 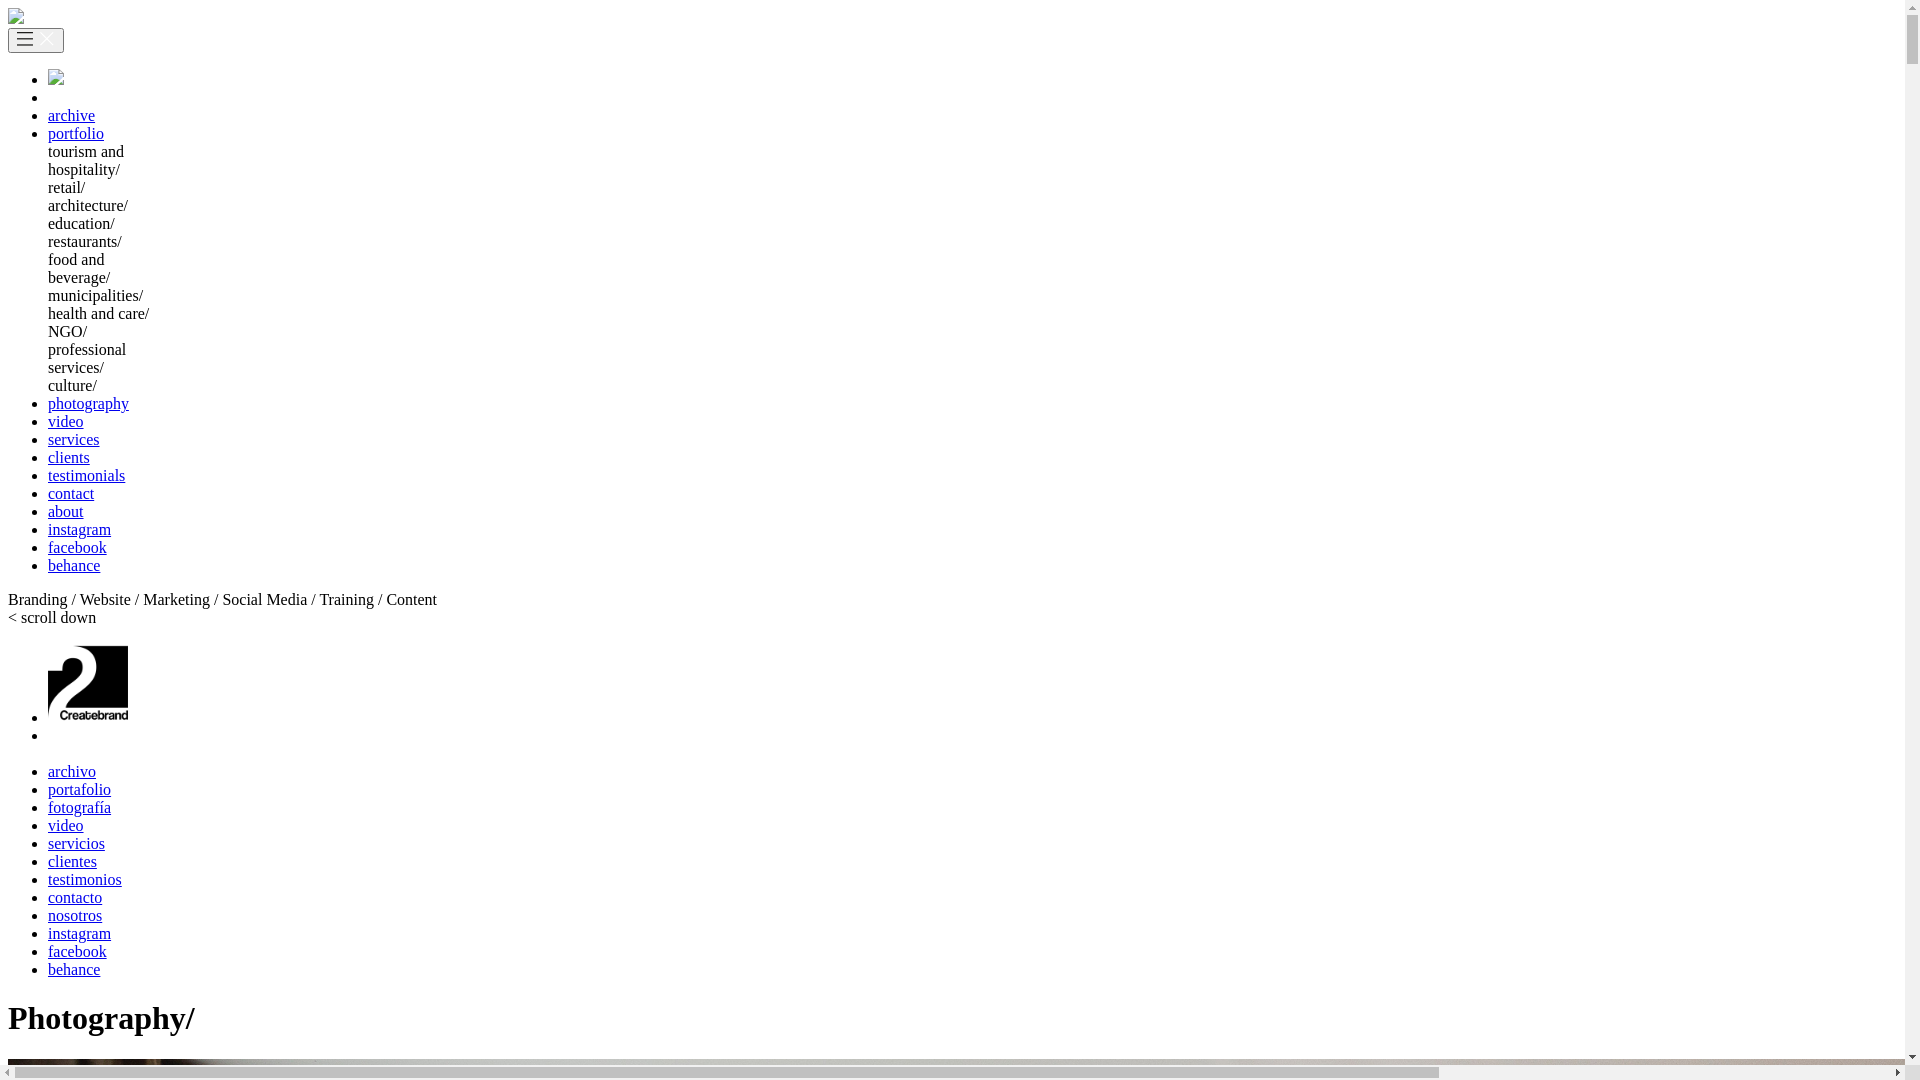 I want to click on video, so click(x=66, y=826).